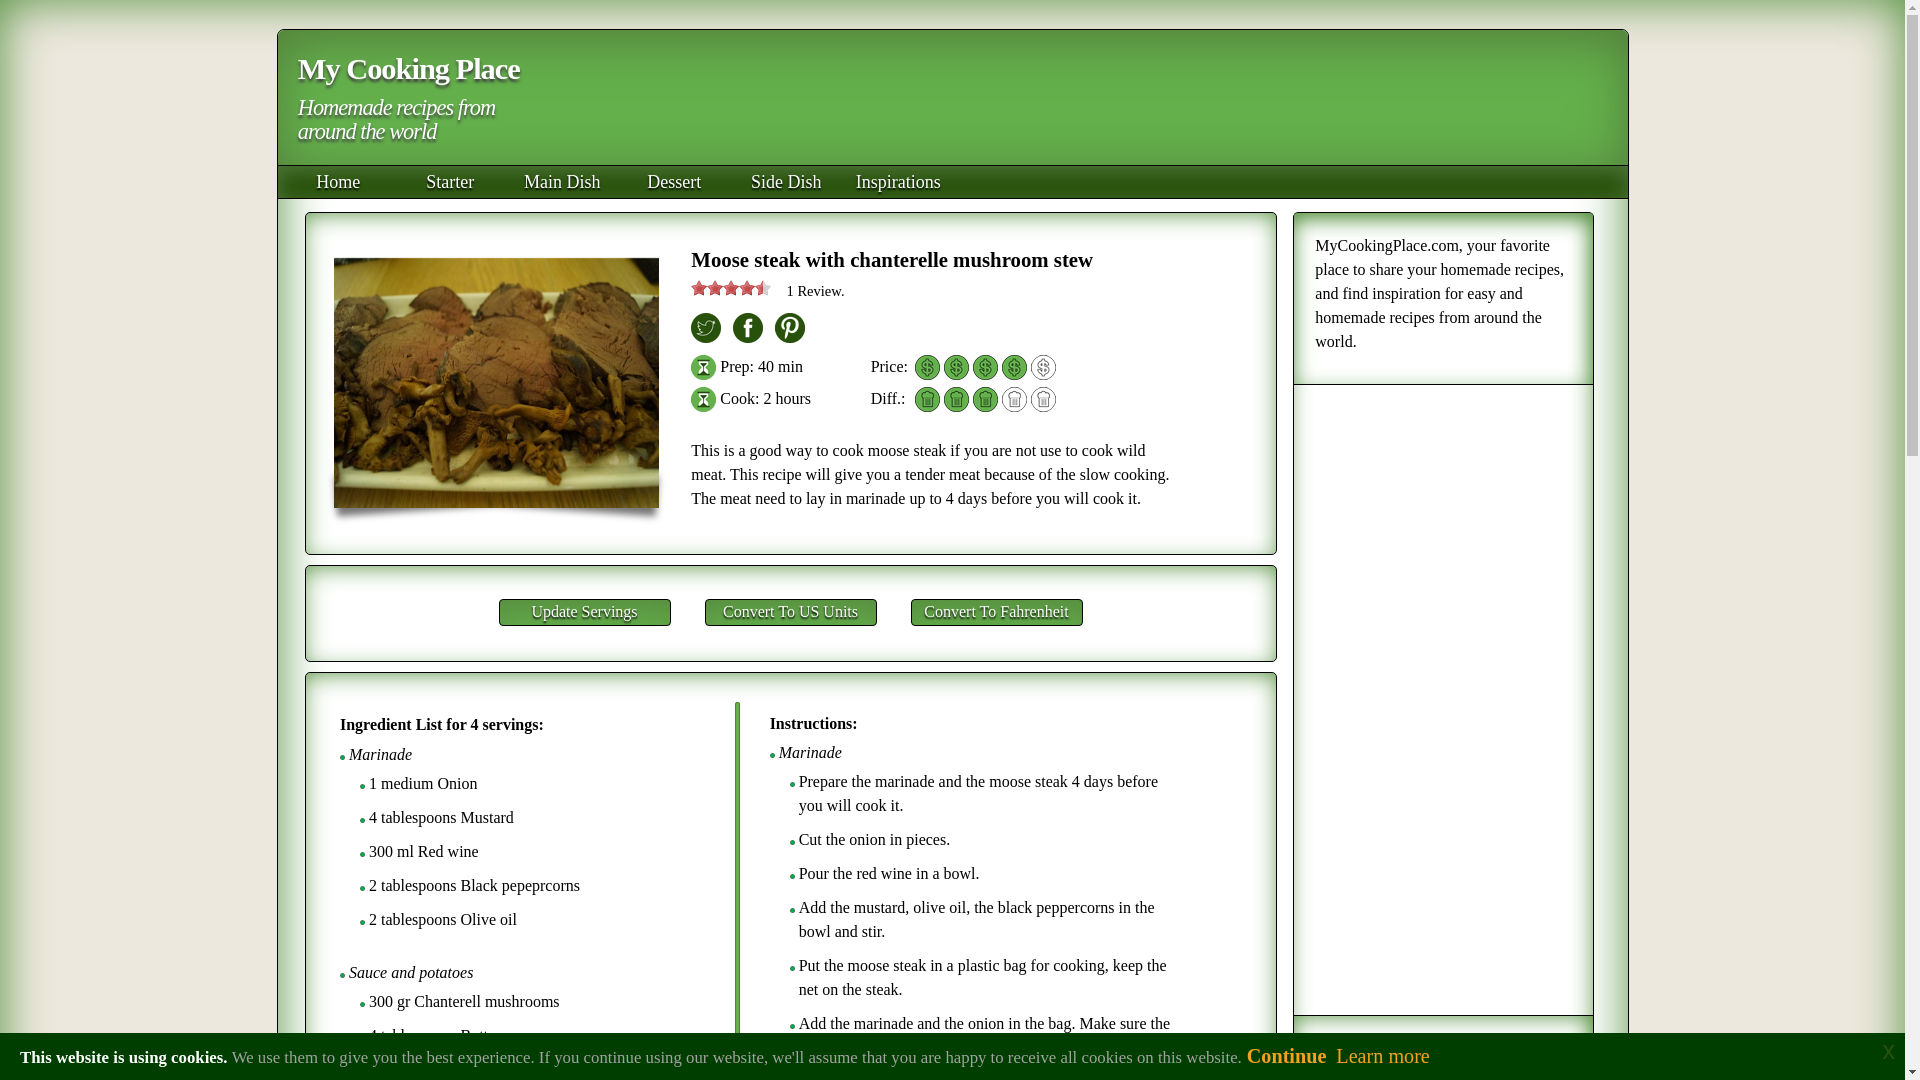 Image resolution: width=1920 pixels, height=1080 pixels. What do you see at coordinates (562, 182) in the screenshot?
I see `Main Dish` at bounding box center [562, 182].